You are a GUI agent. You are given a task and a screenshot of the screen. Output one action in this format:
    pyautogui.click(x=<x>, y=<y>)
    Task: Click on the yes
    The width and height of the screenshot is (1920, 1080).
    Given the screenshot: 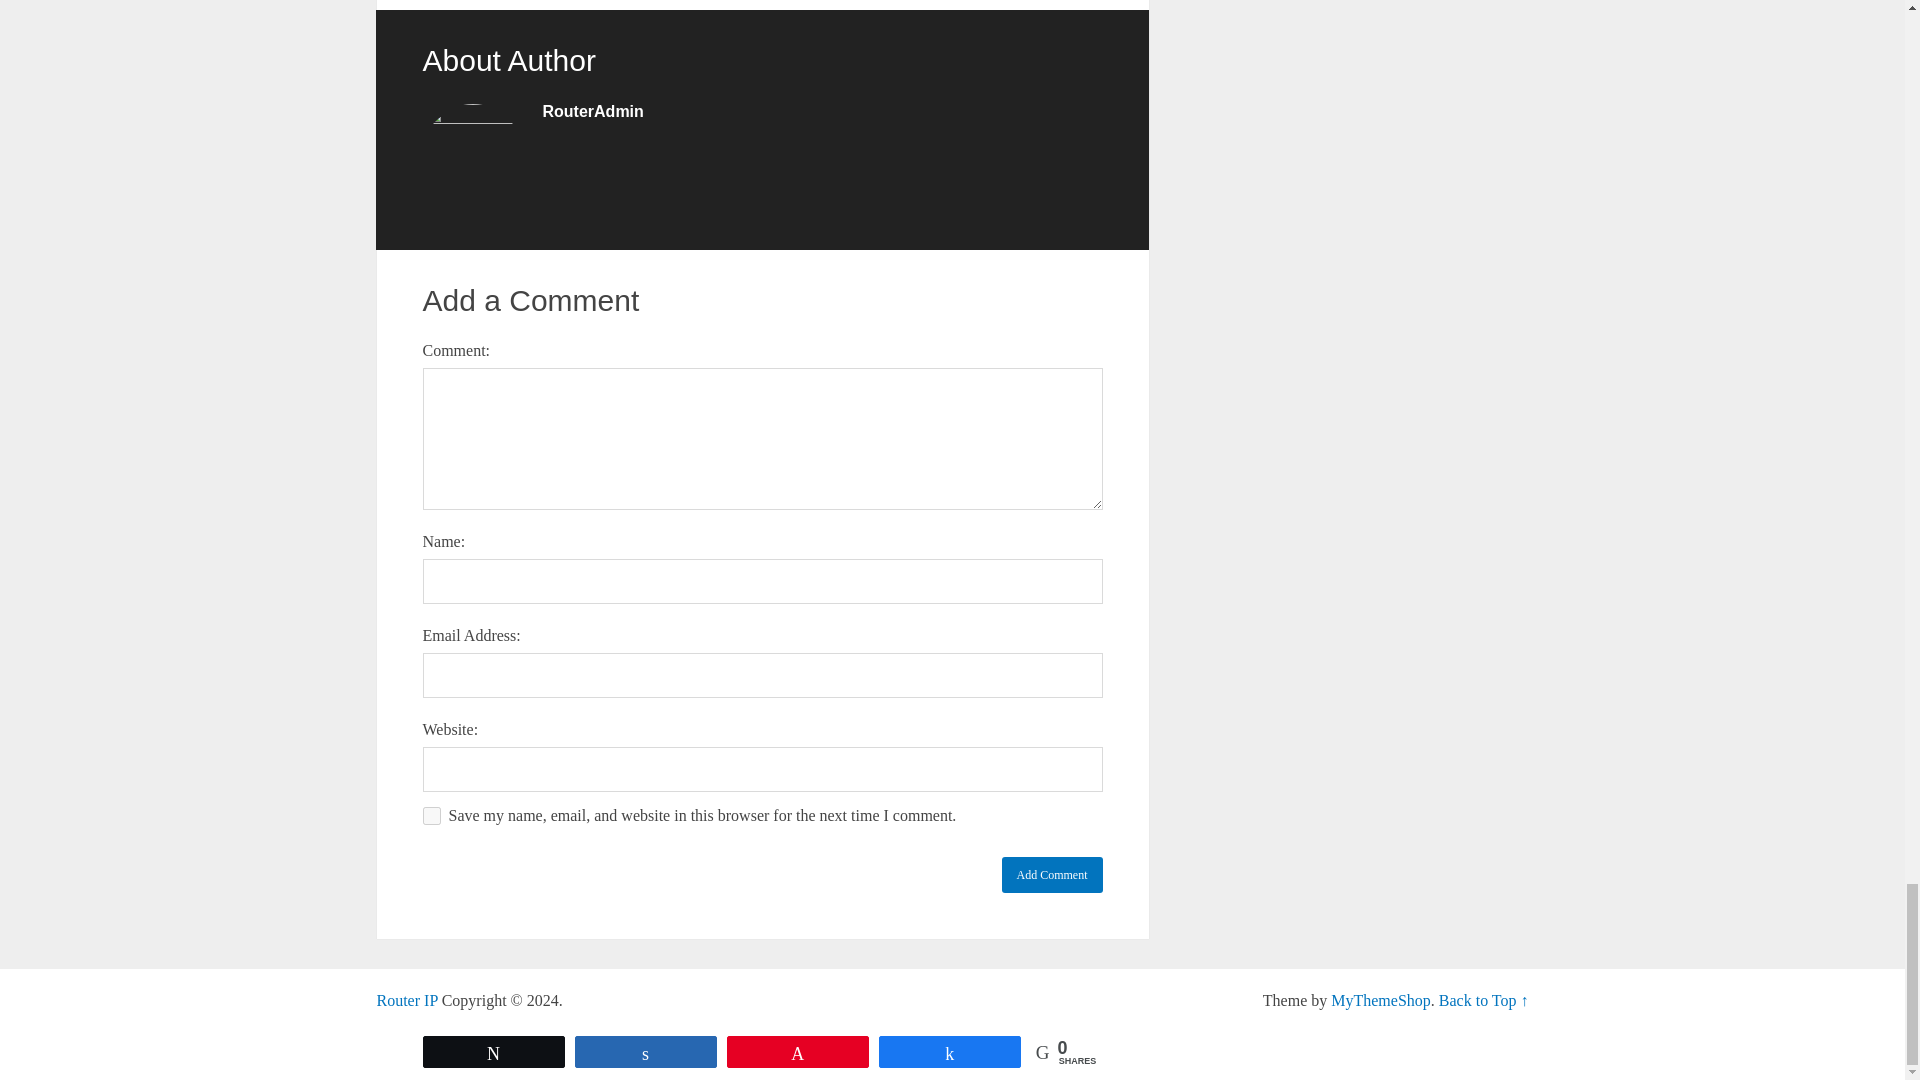 What is the action you would take?
    pyautogui.click(x=430, y=816)
    